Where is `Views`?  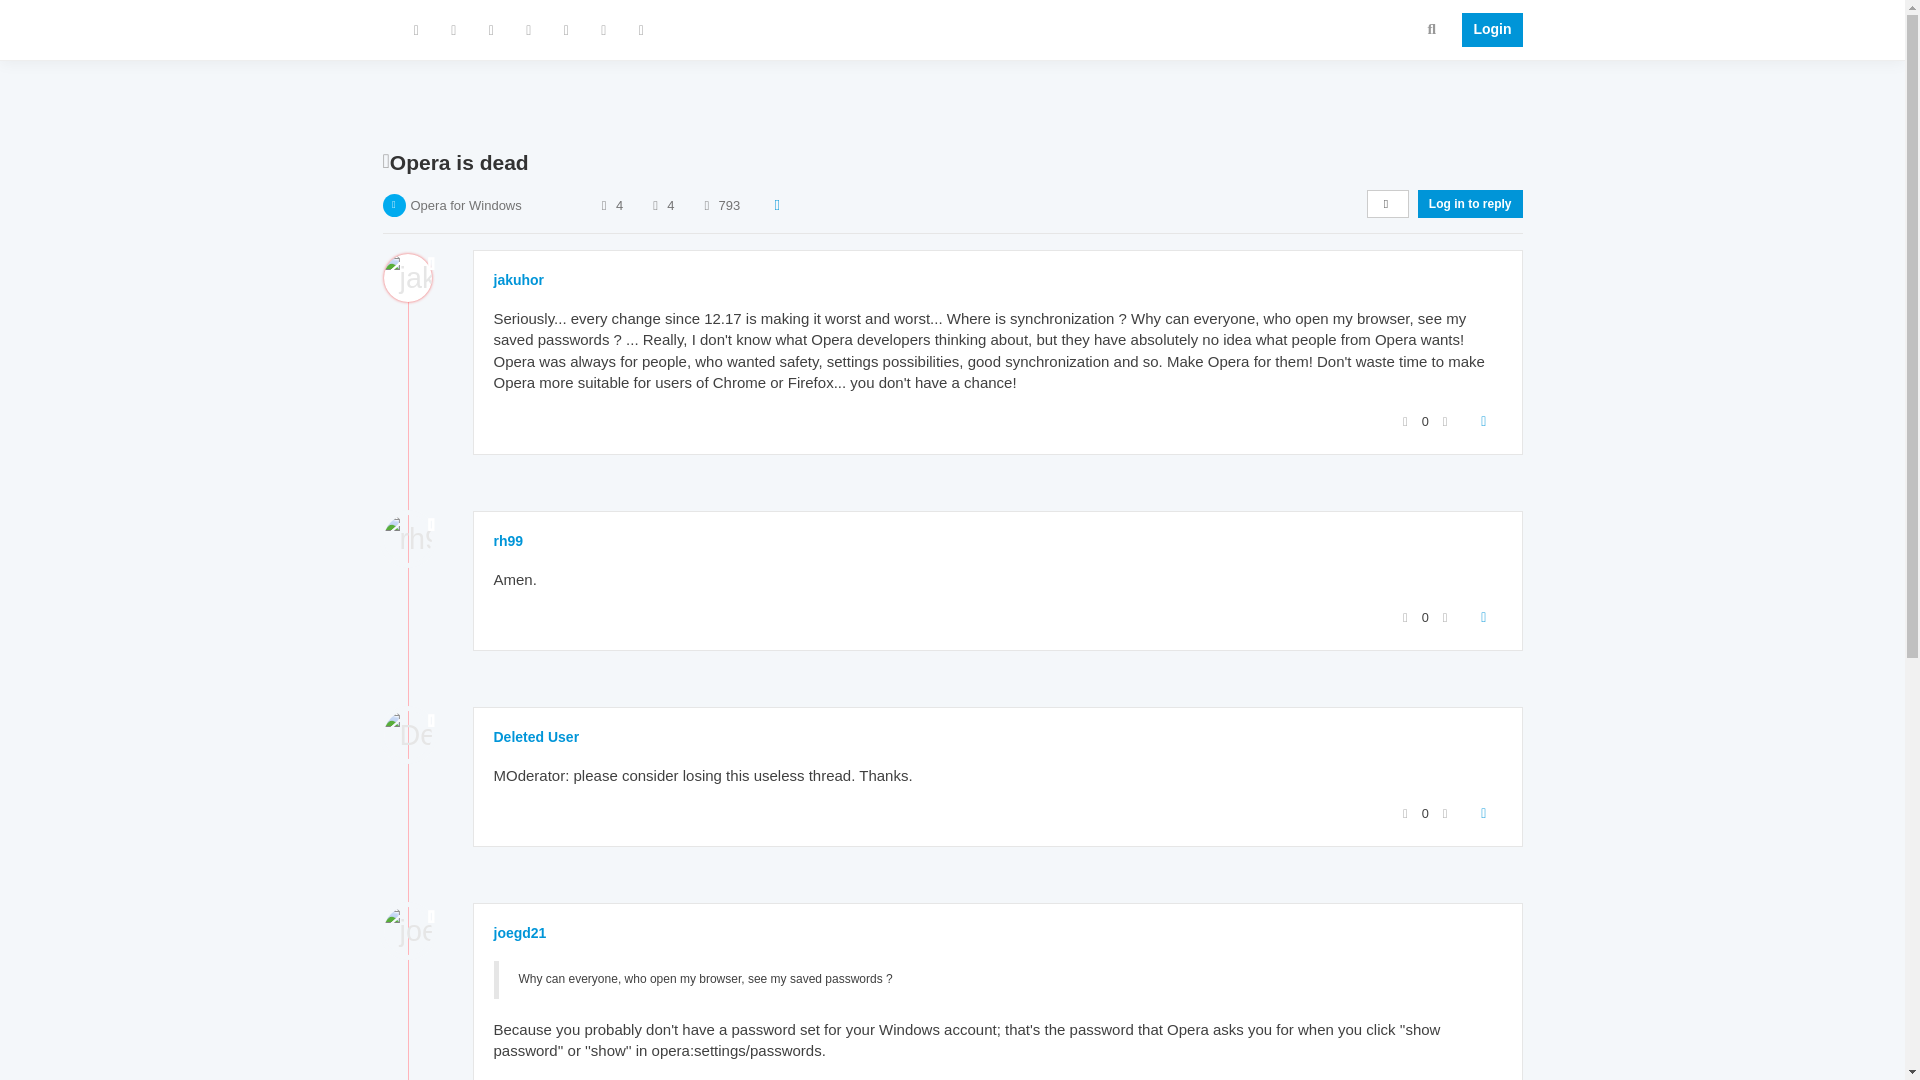
Views is located at coordinates (706, 204).